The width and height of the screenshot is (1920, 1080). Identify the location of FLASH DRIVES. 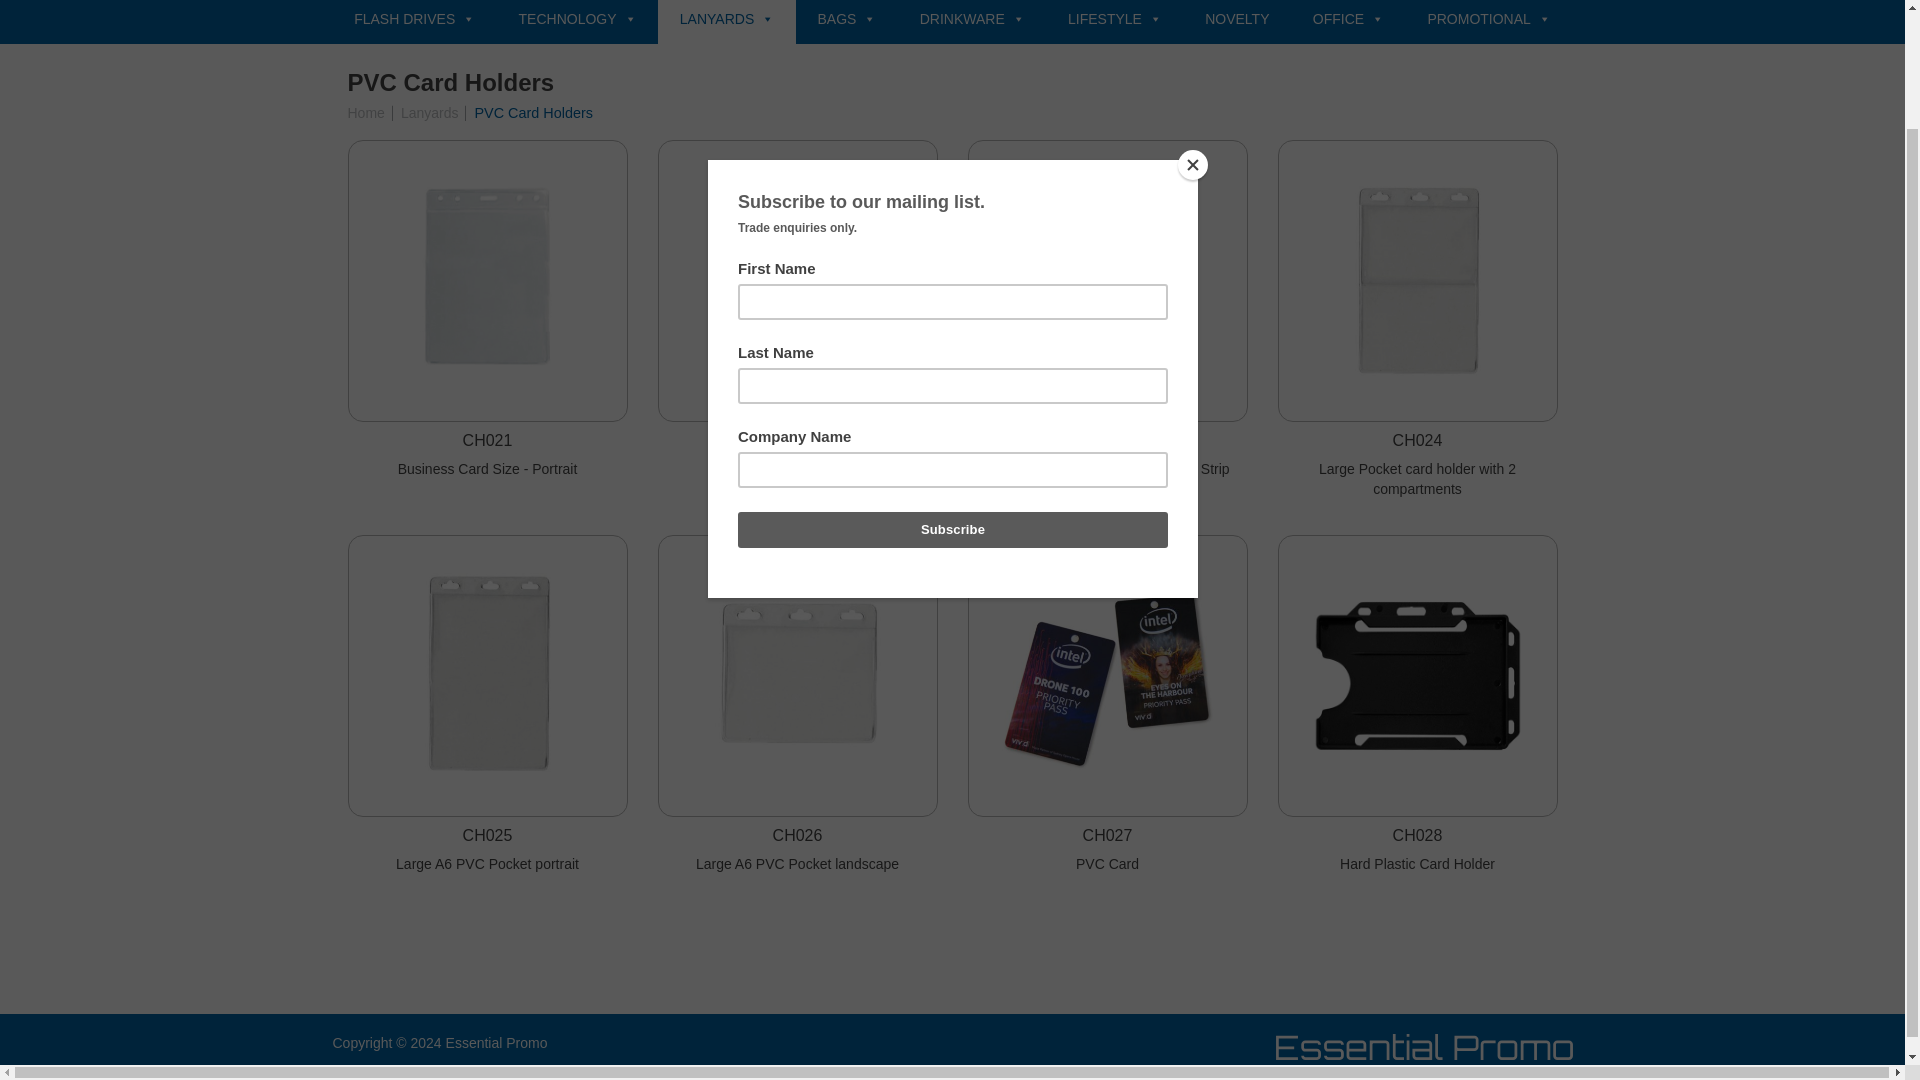
(414, 22).